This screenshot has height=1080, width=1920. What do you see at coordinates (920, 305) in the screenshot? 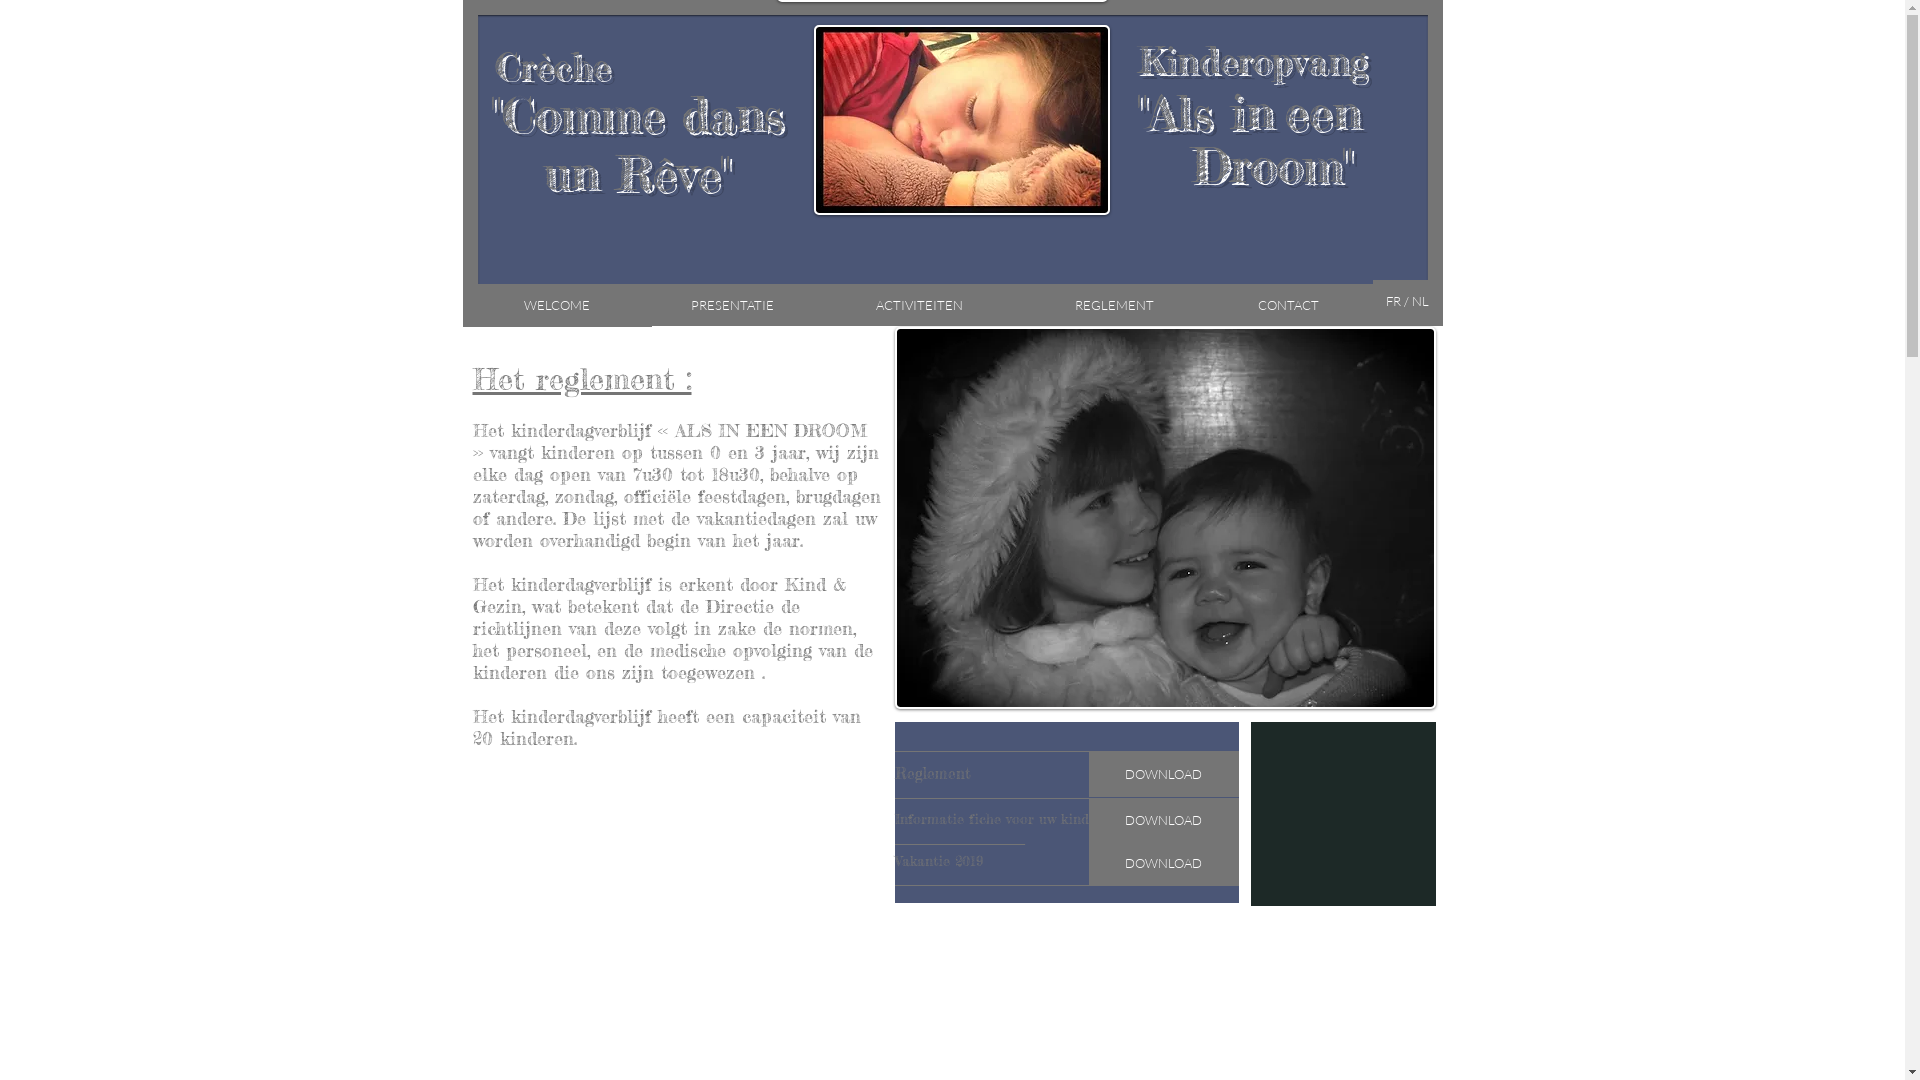
I see `ACTIVITEITEN` at bounding box center [920, 305].